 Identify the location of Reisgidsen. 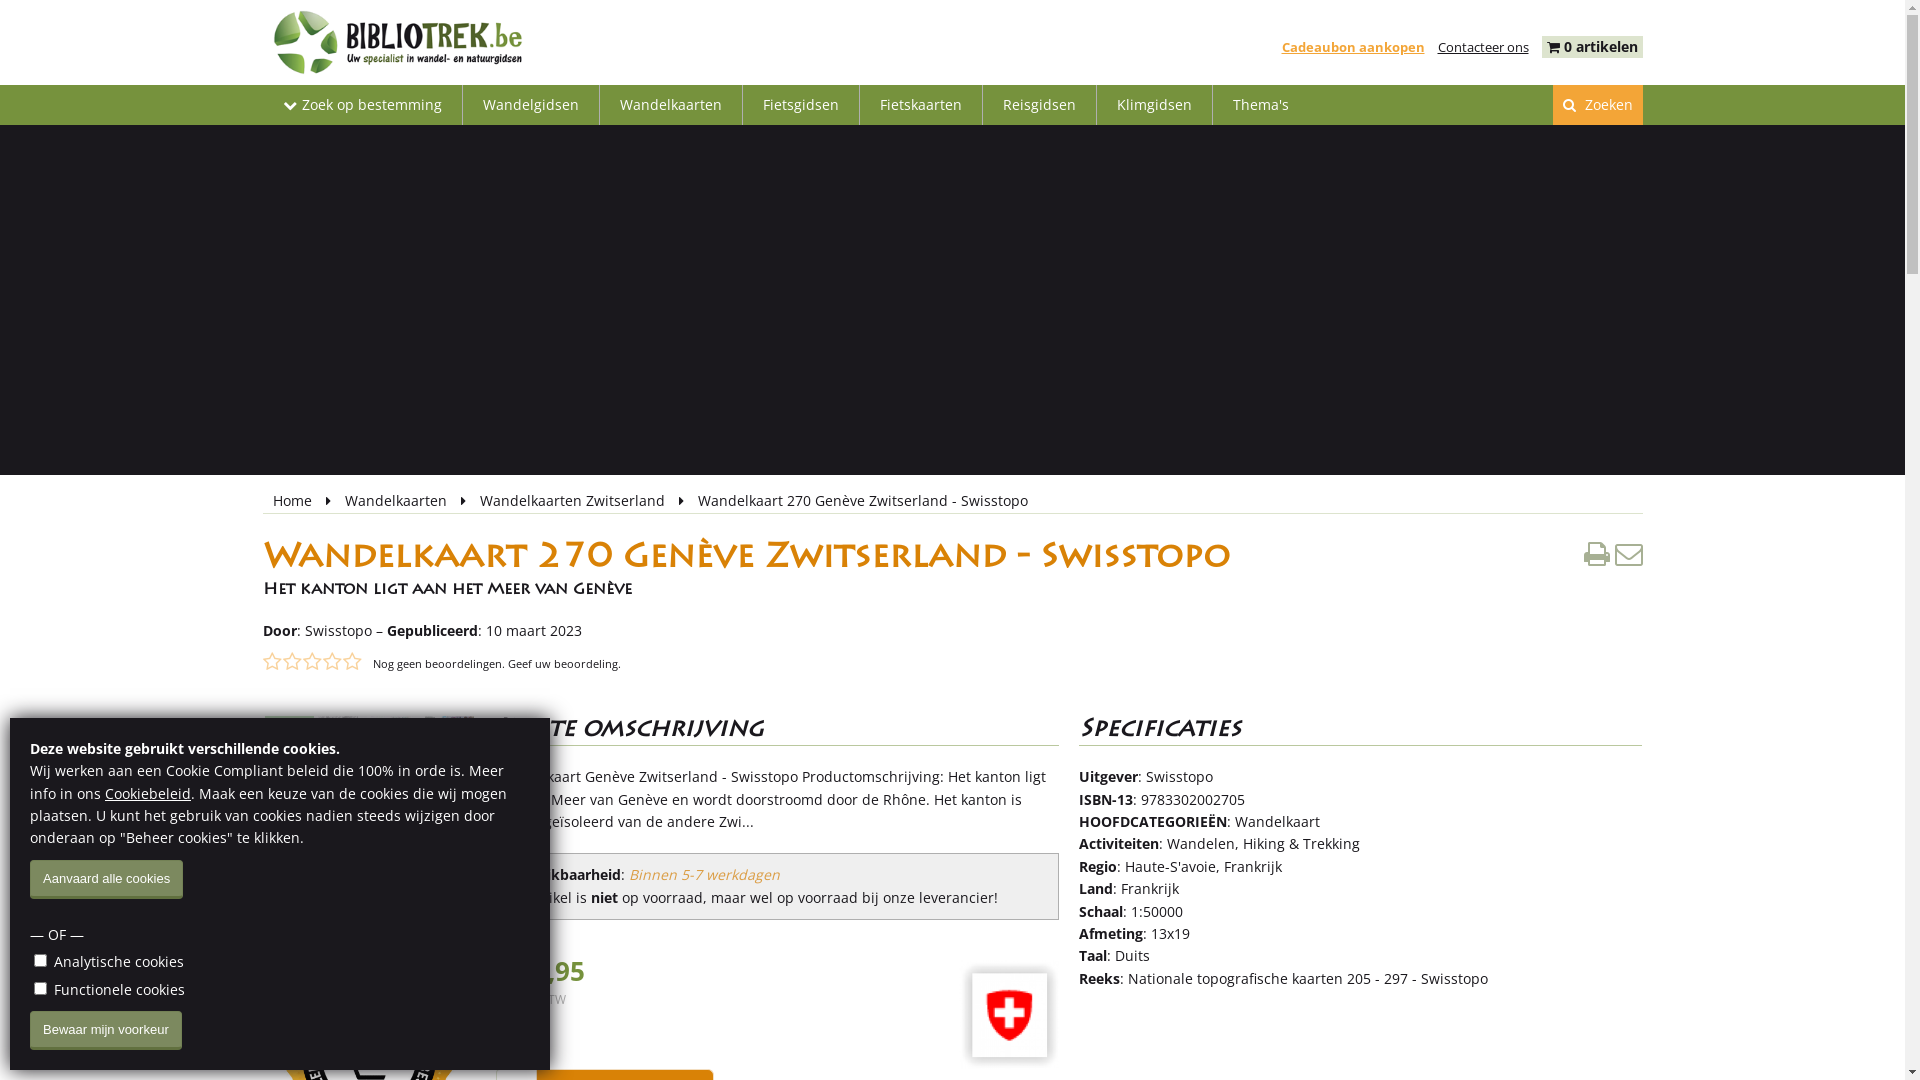
(1038, 105).